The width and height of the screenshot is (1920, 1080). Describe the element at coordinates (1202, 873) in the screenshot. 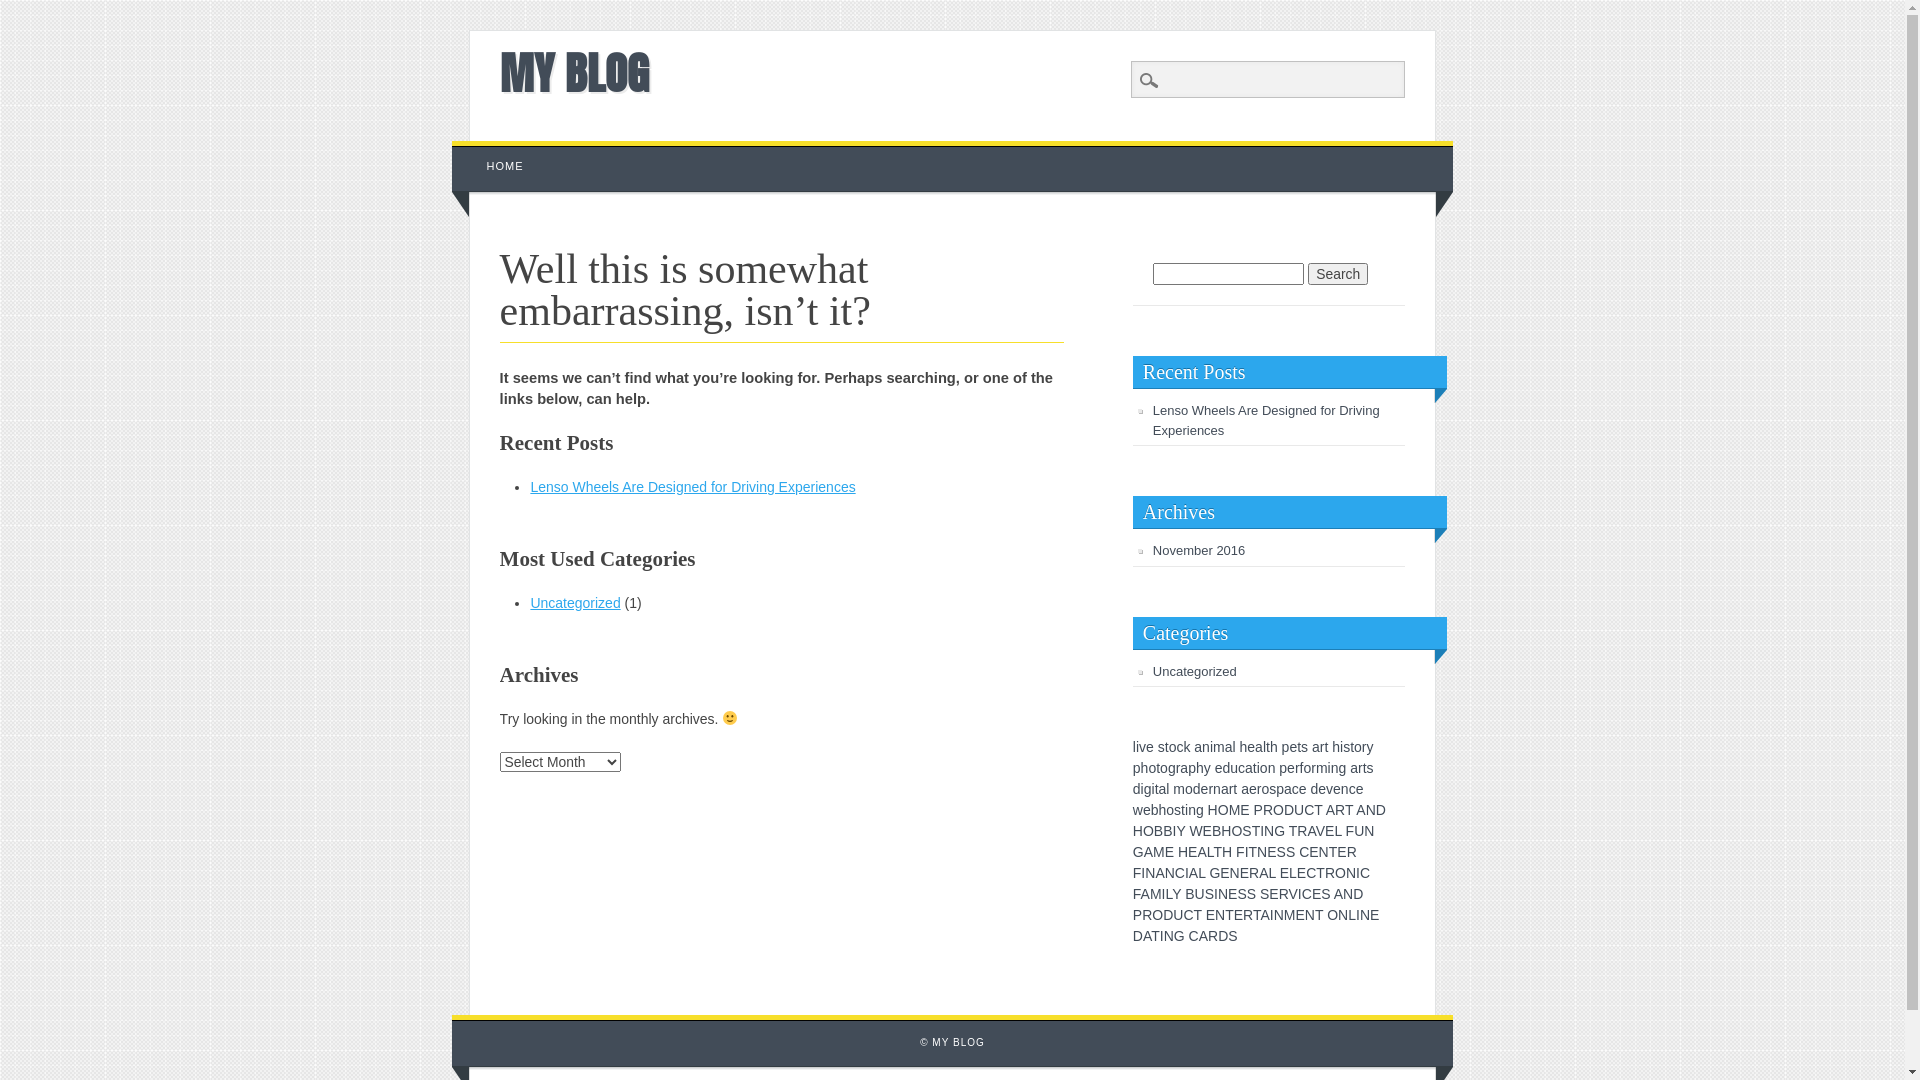

I see `L` at that location.